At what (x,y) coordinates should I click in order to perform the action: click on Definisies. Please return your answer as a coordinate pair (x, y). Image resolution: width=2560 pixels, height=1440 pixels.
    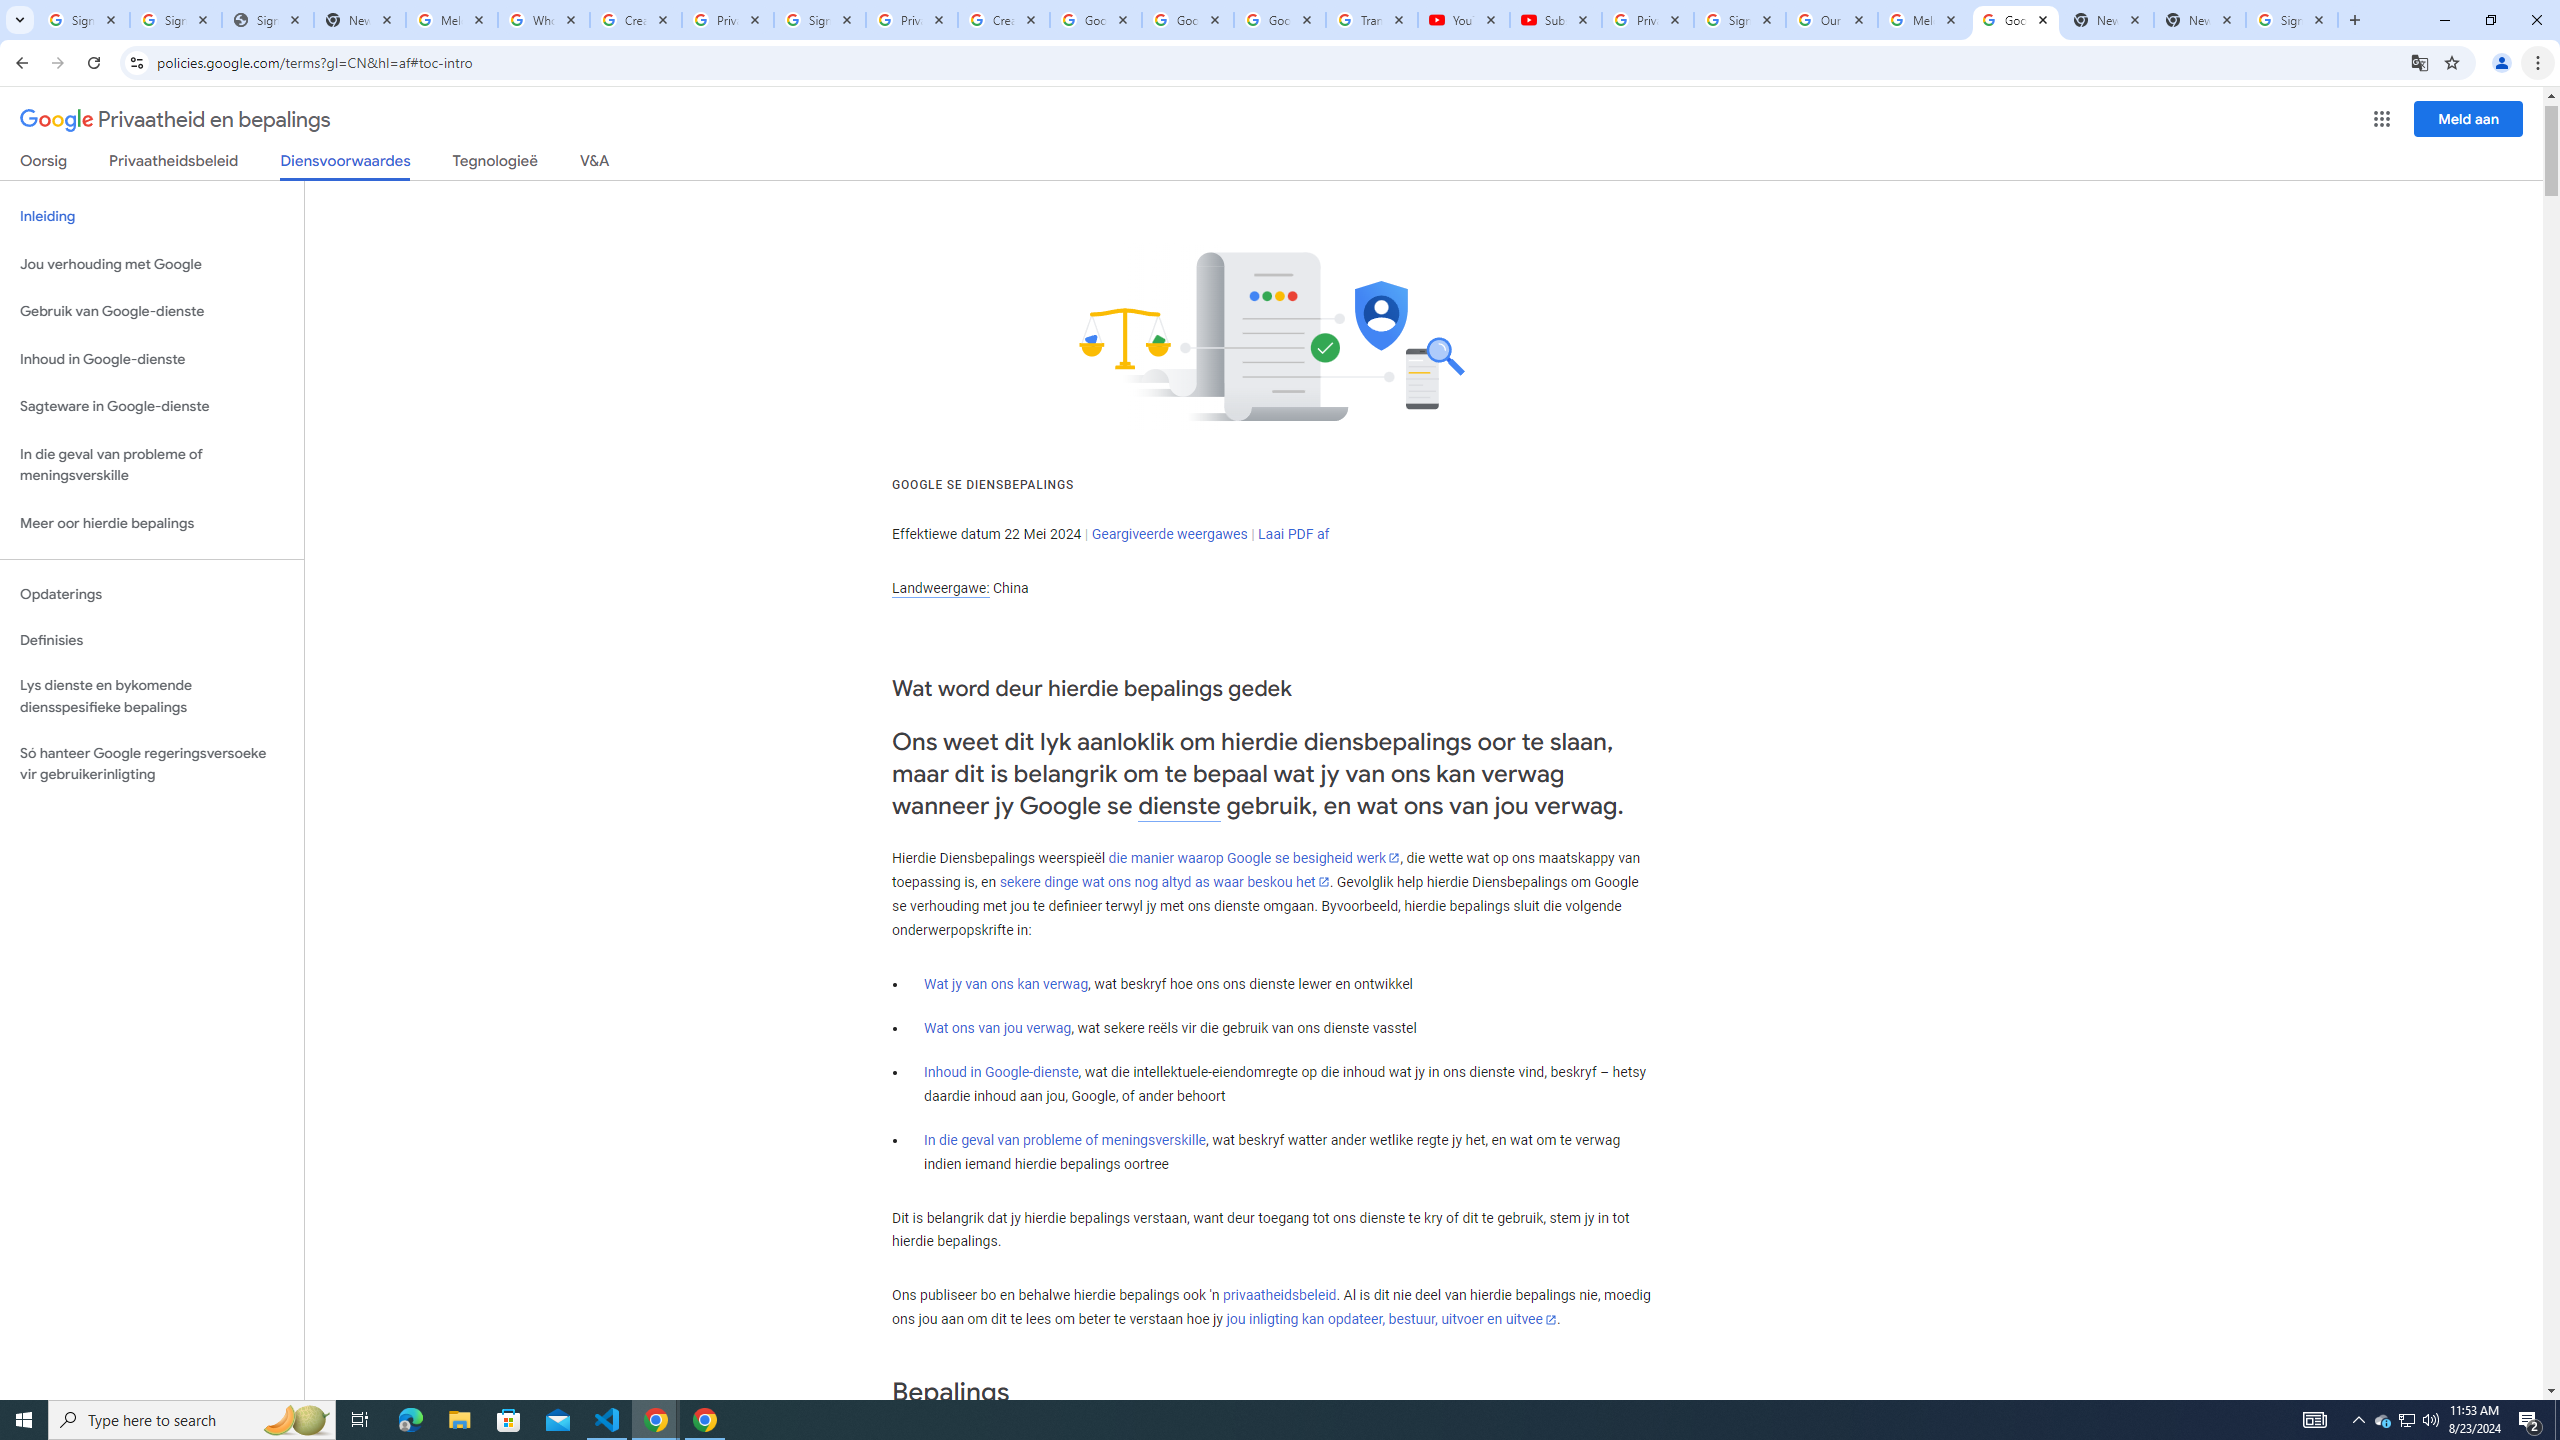
    Looking at the image, I should click on (152, 640).